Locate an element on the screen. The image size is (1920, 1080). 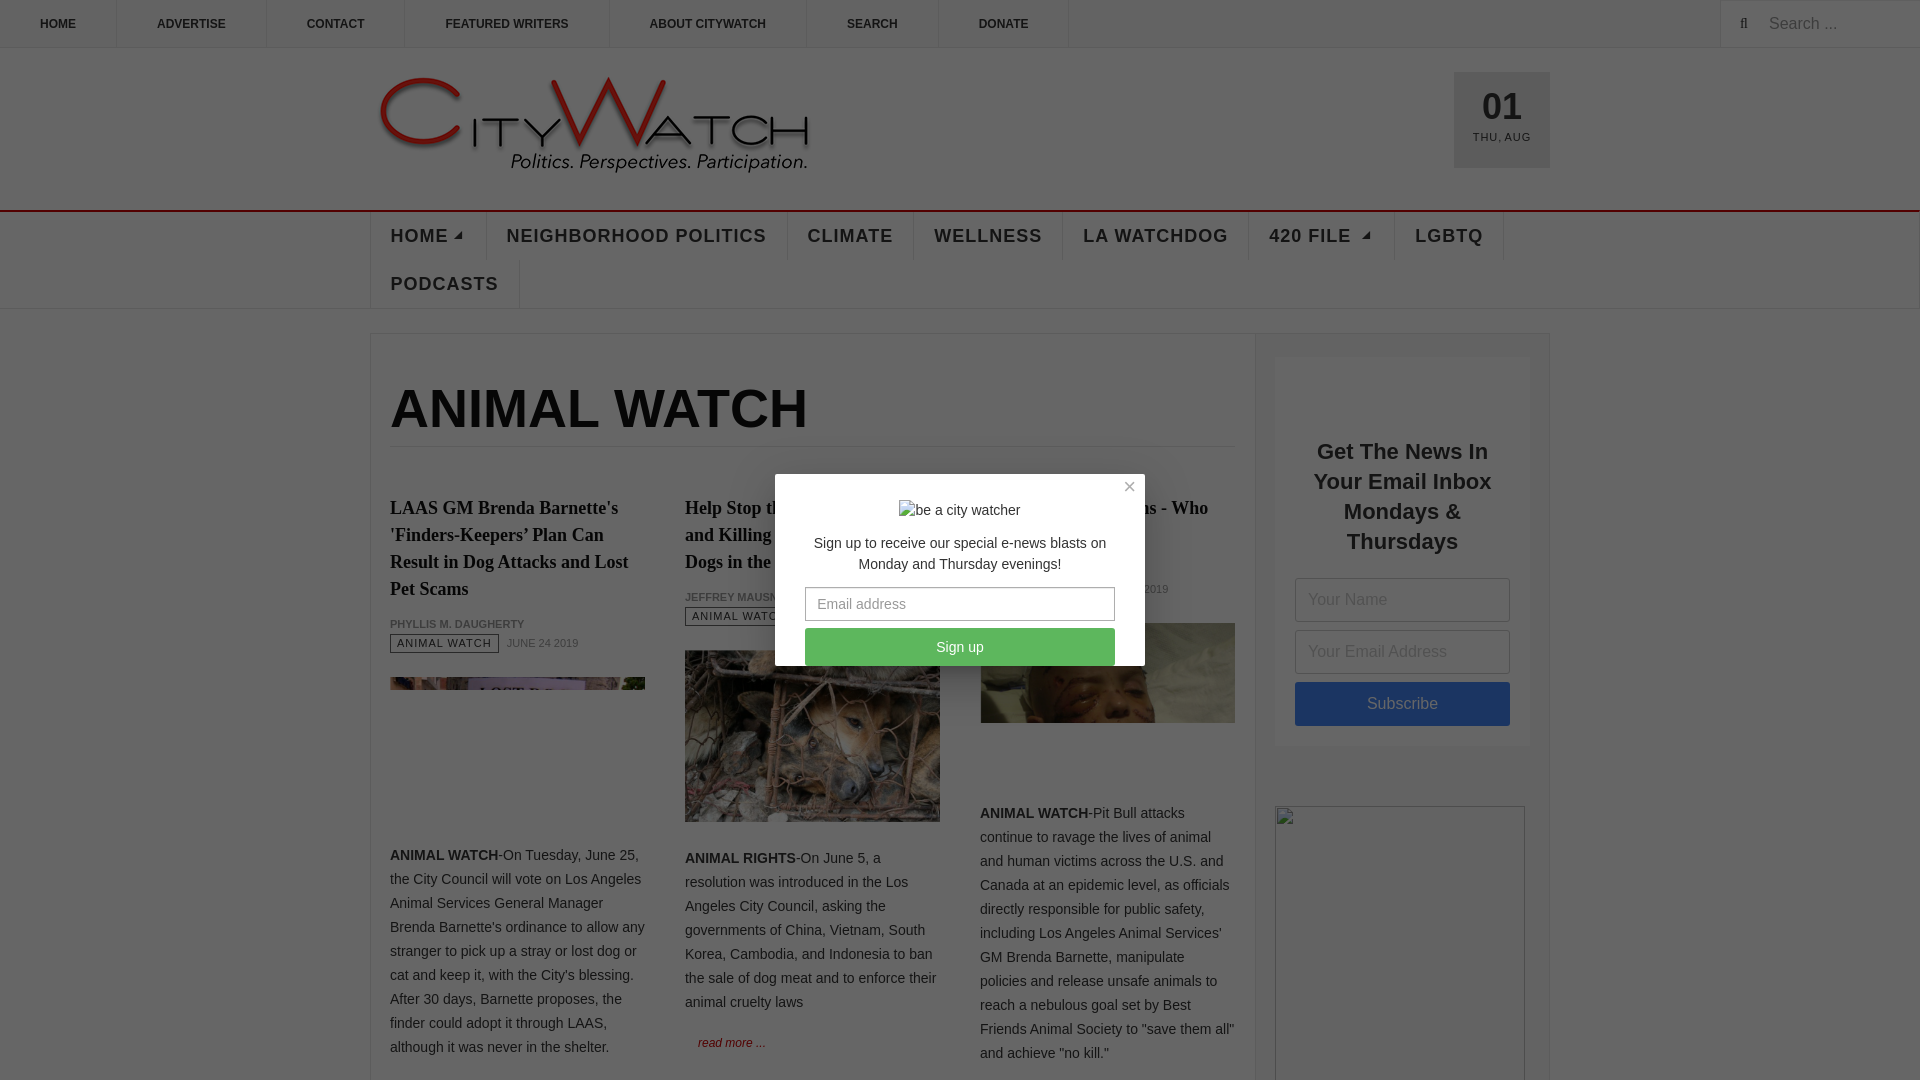
CLIMATE is located at coordinates (851, 236).